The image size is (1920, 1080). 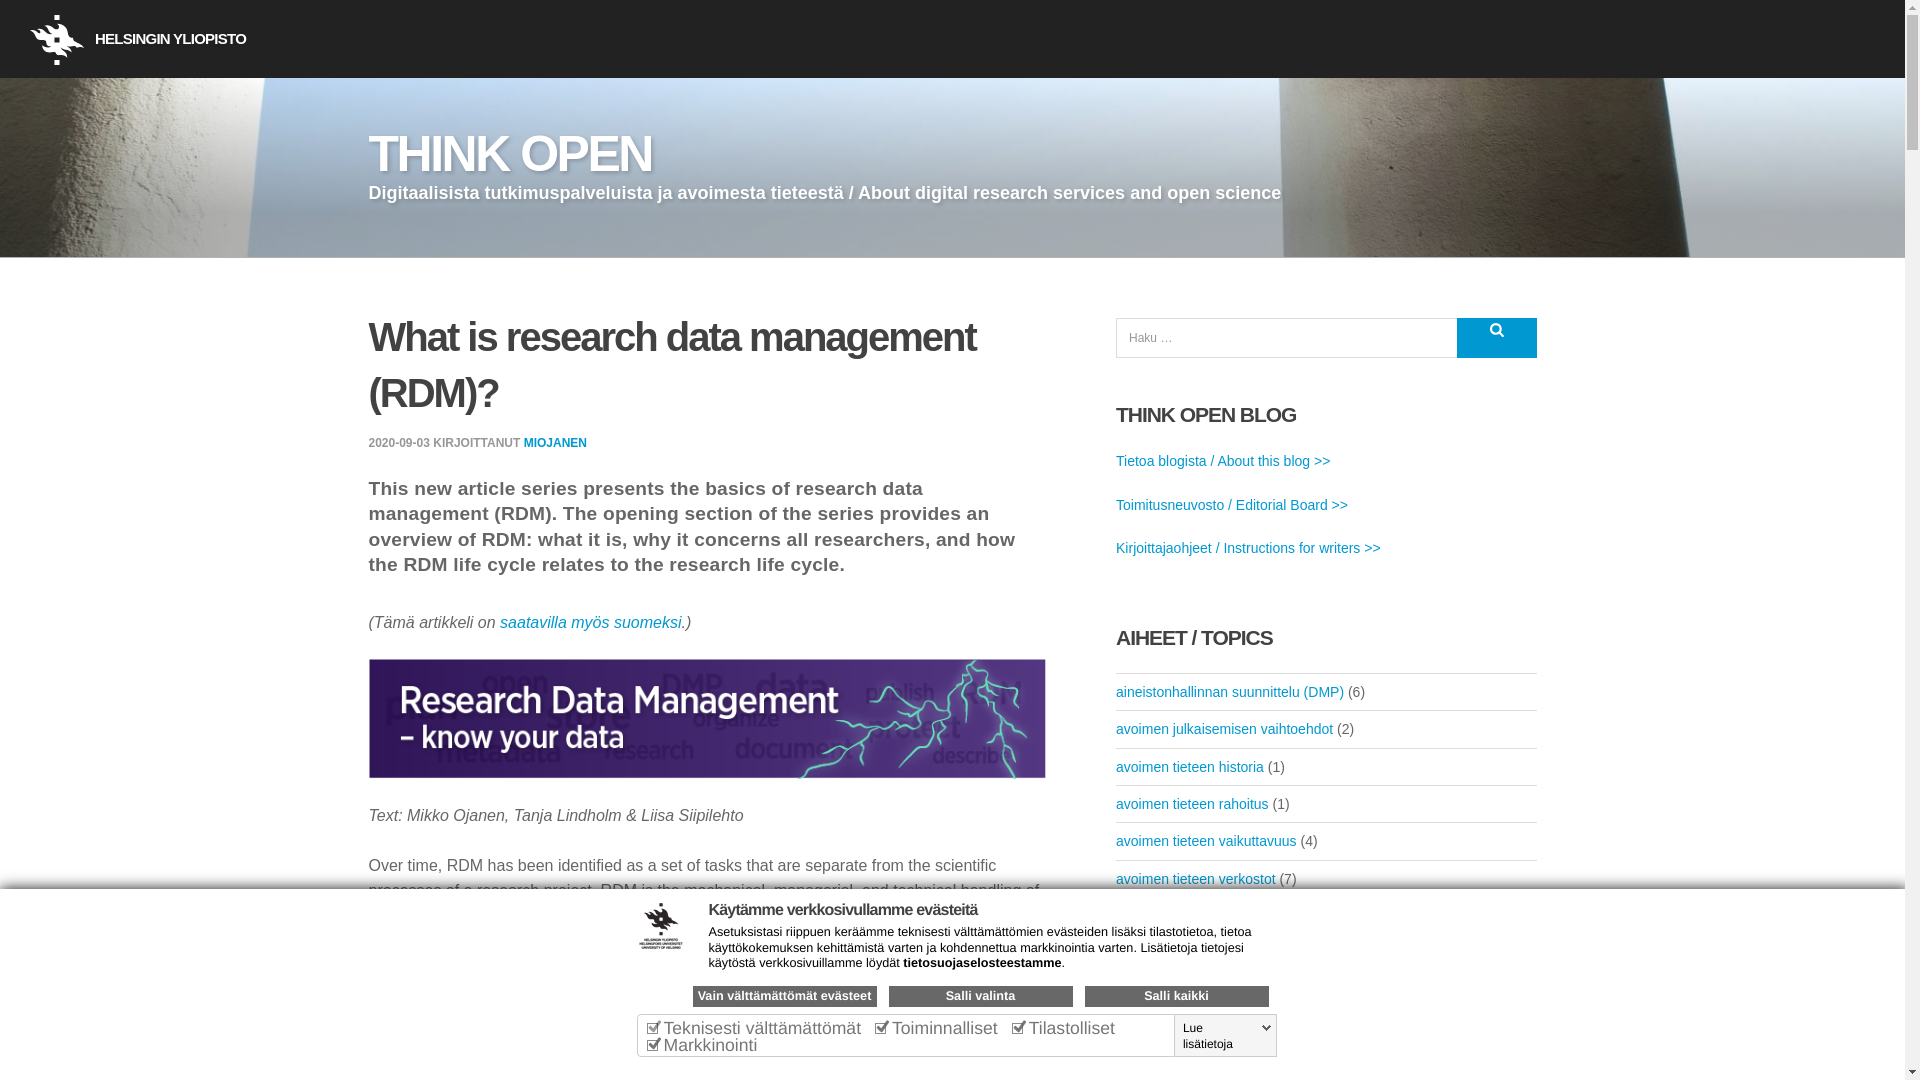 I want to click on Salli valinta, so click(x=979, y=996).